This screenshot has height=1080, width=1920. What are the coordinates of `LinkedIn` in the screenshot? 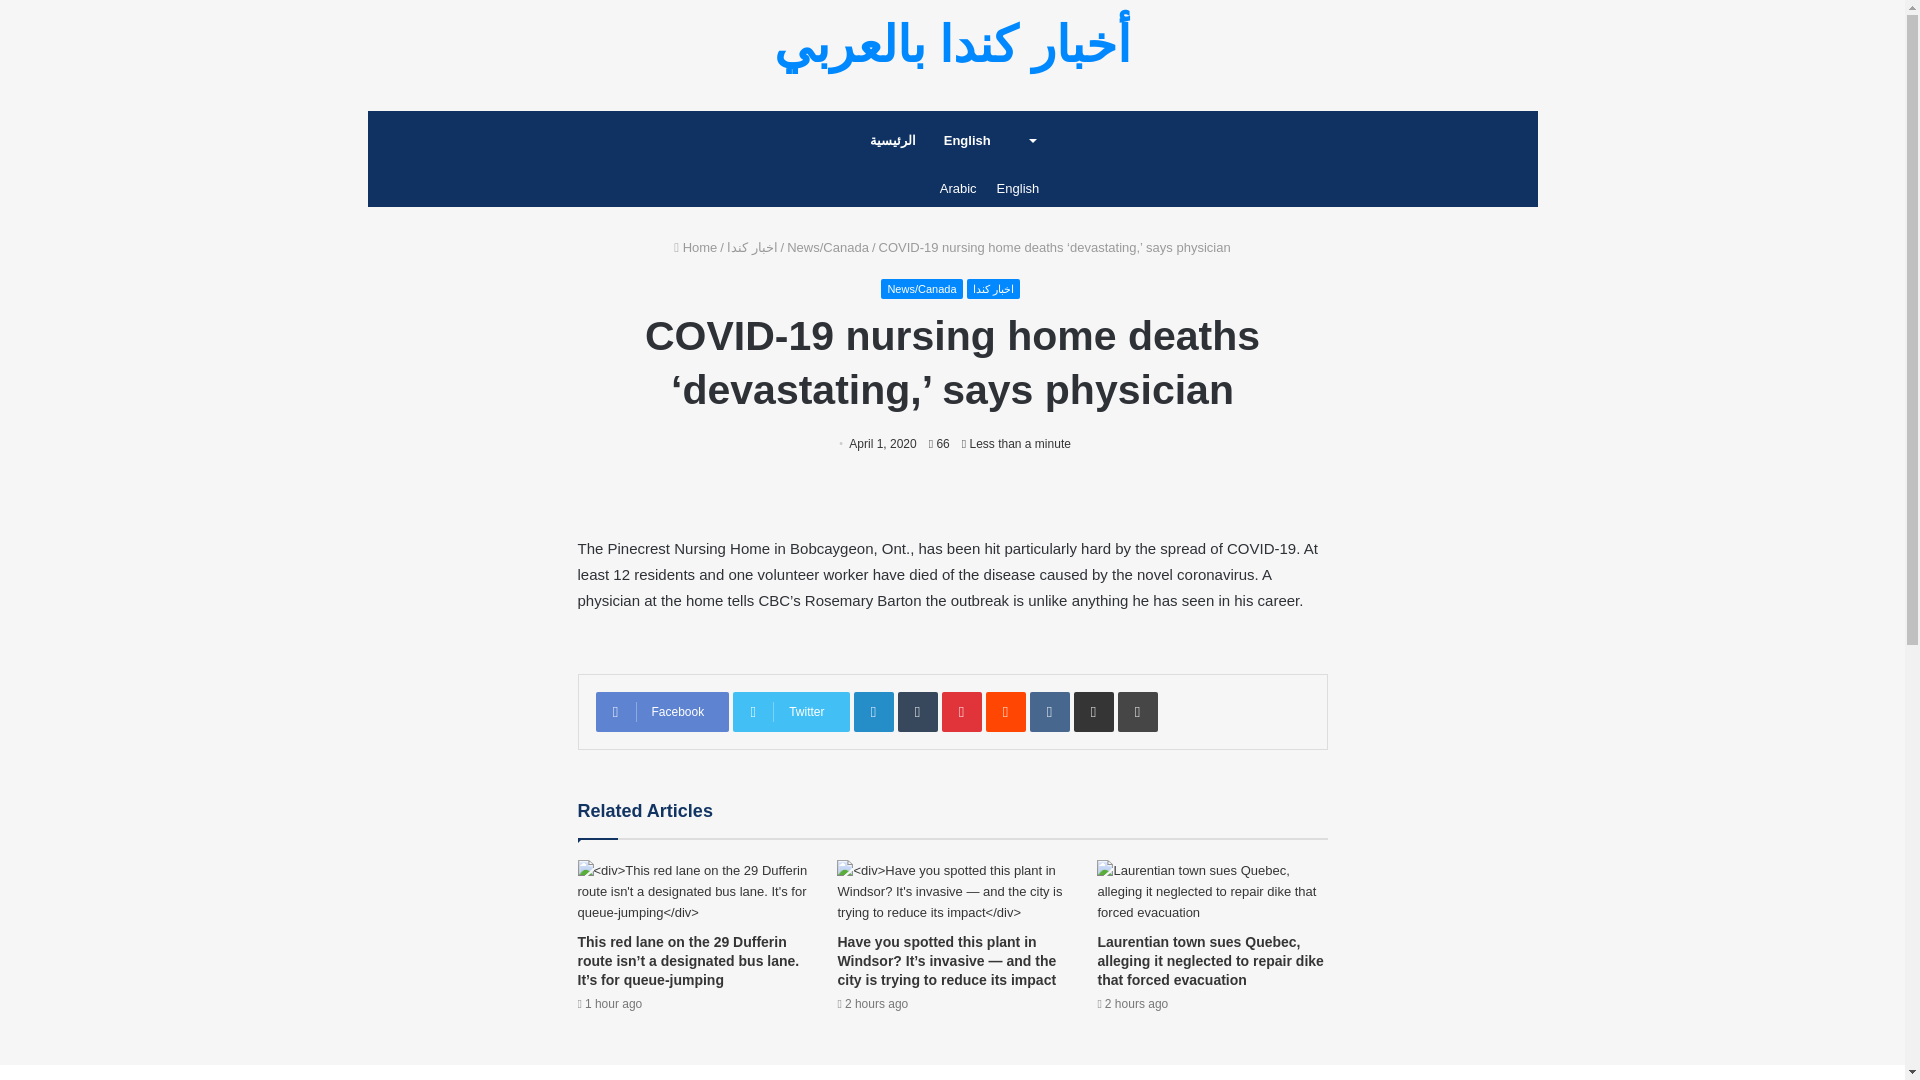 It's located at (874, 712).